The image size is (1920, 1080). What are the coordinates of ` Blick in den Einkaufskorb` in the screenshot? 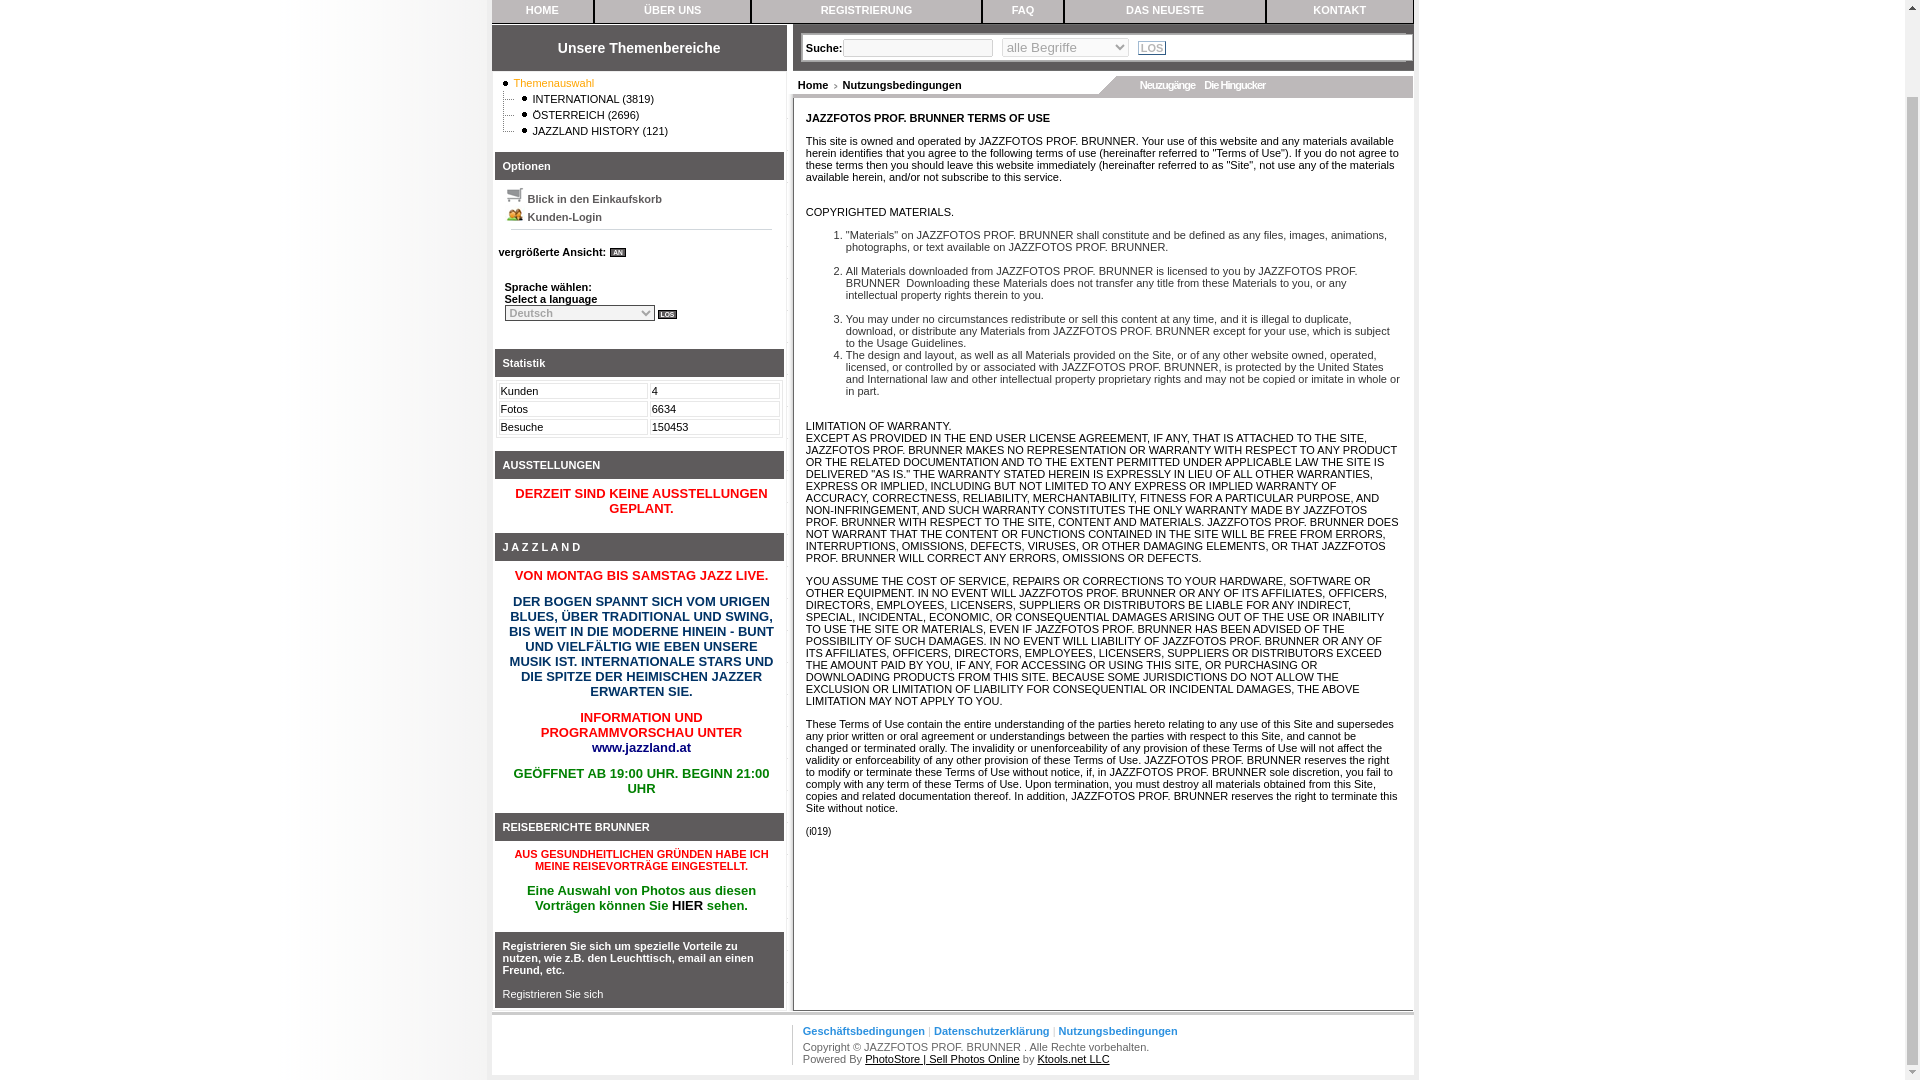 It's located at (582, 199).